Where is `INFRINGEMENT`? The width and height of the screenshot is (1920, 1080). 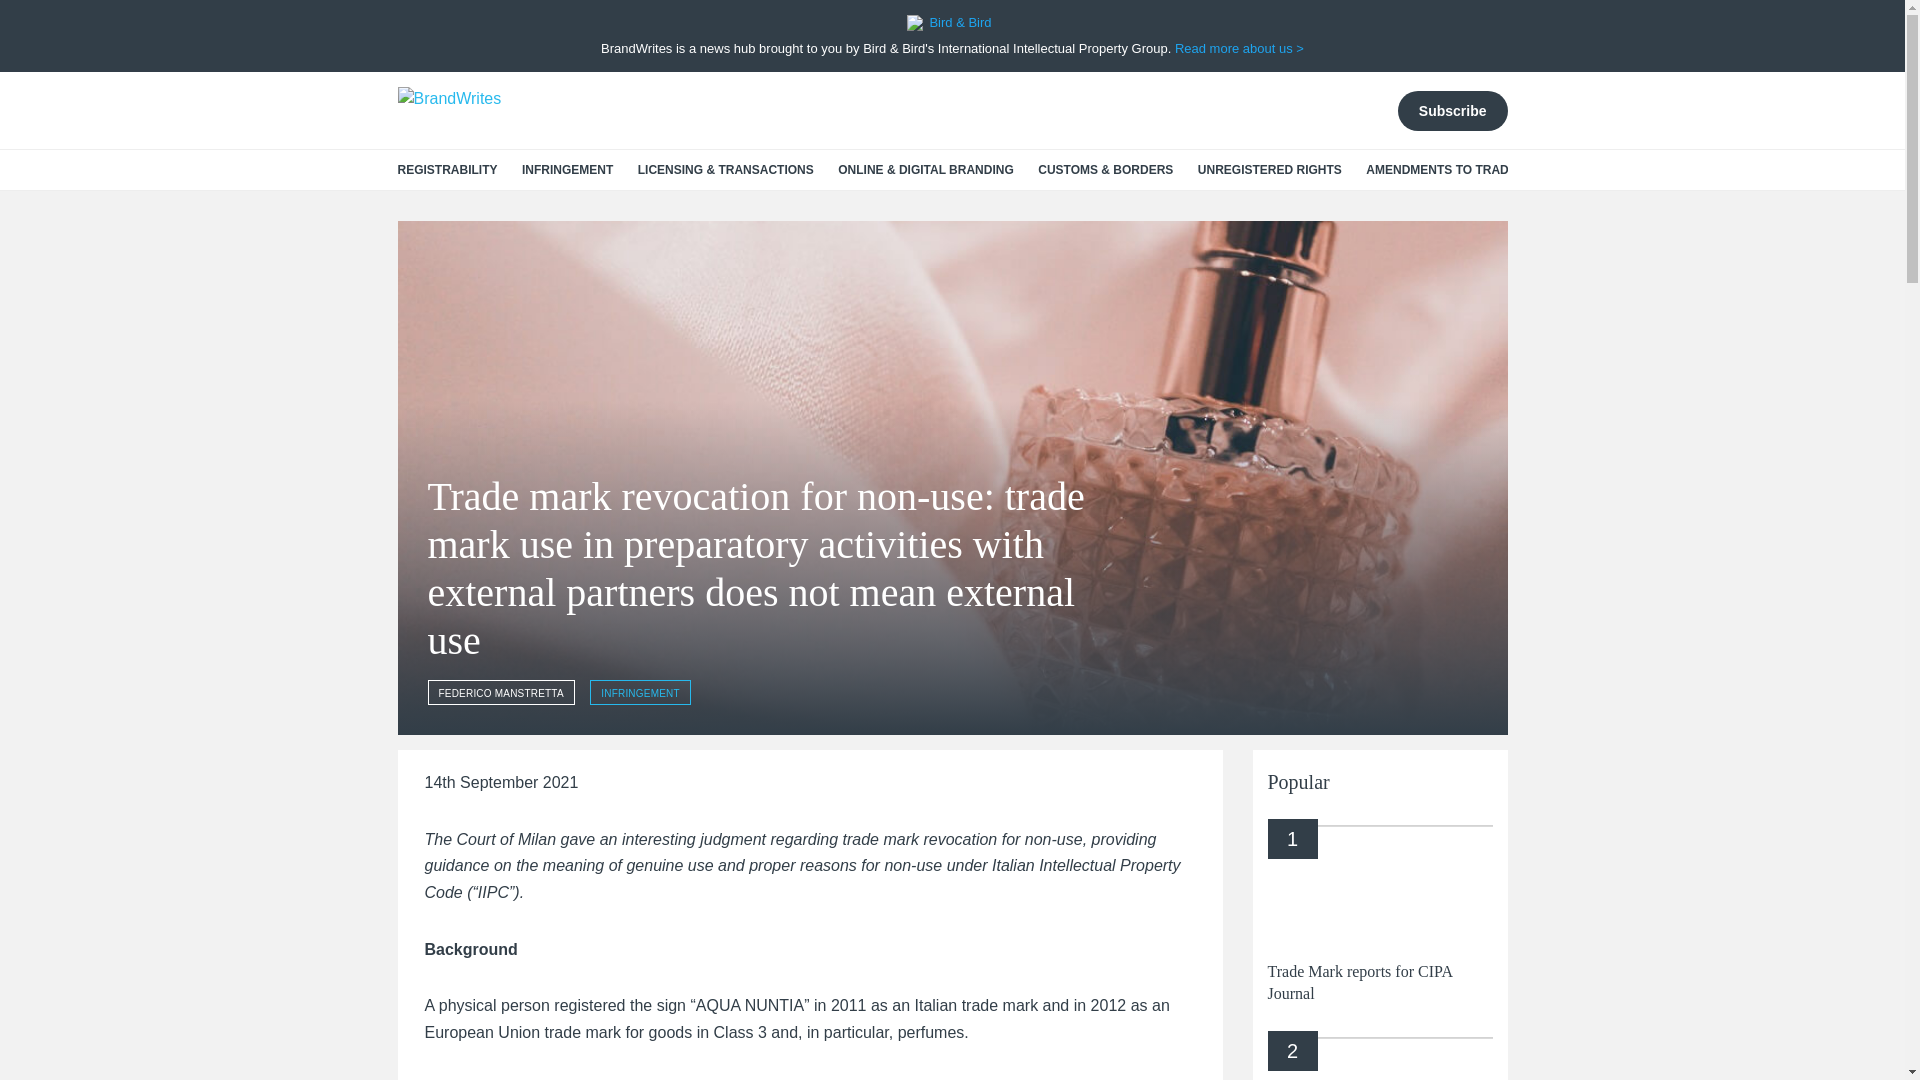 INFRINGEMENT is located at coordinates (640, 692).